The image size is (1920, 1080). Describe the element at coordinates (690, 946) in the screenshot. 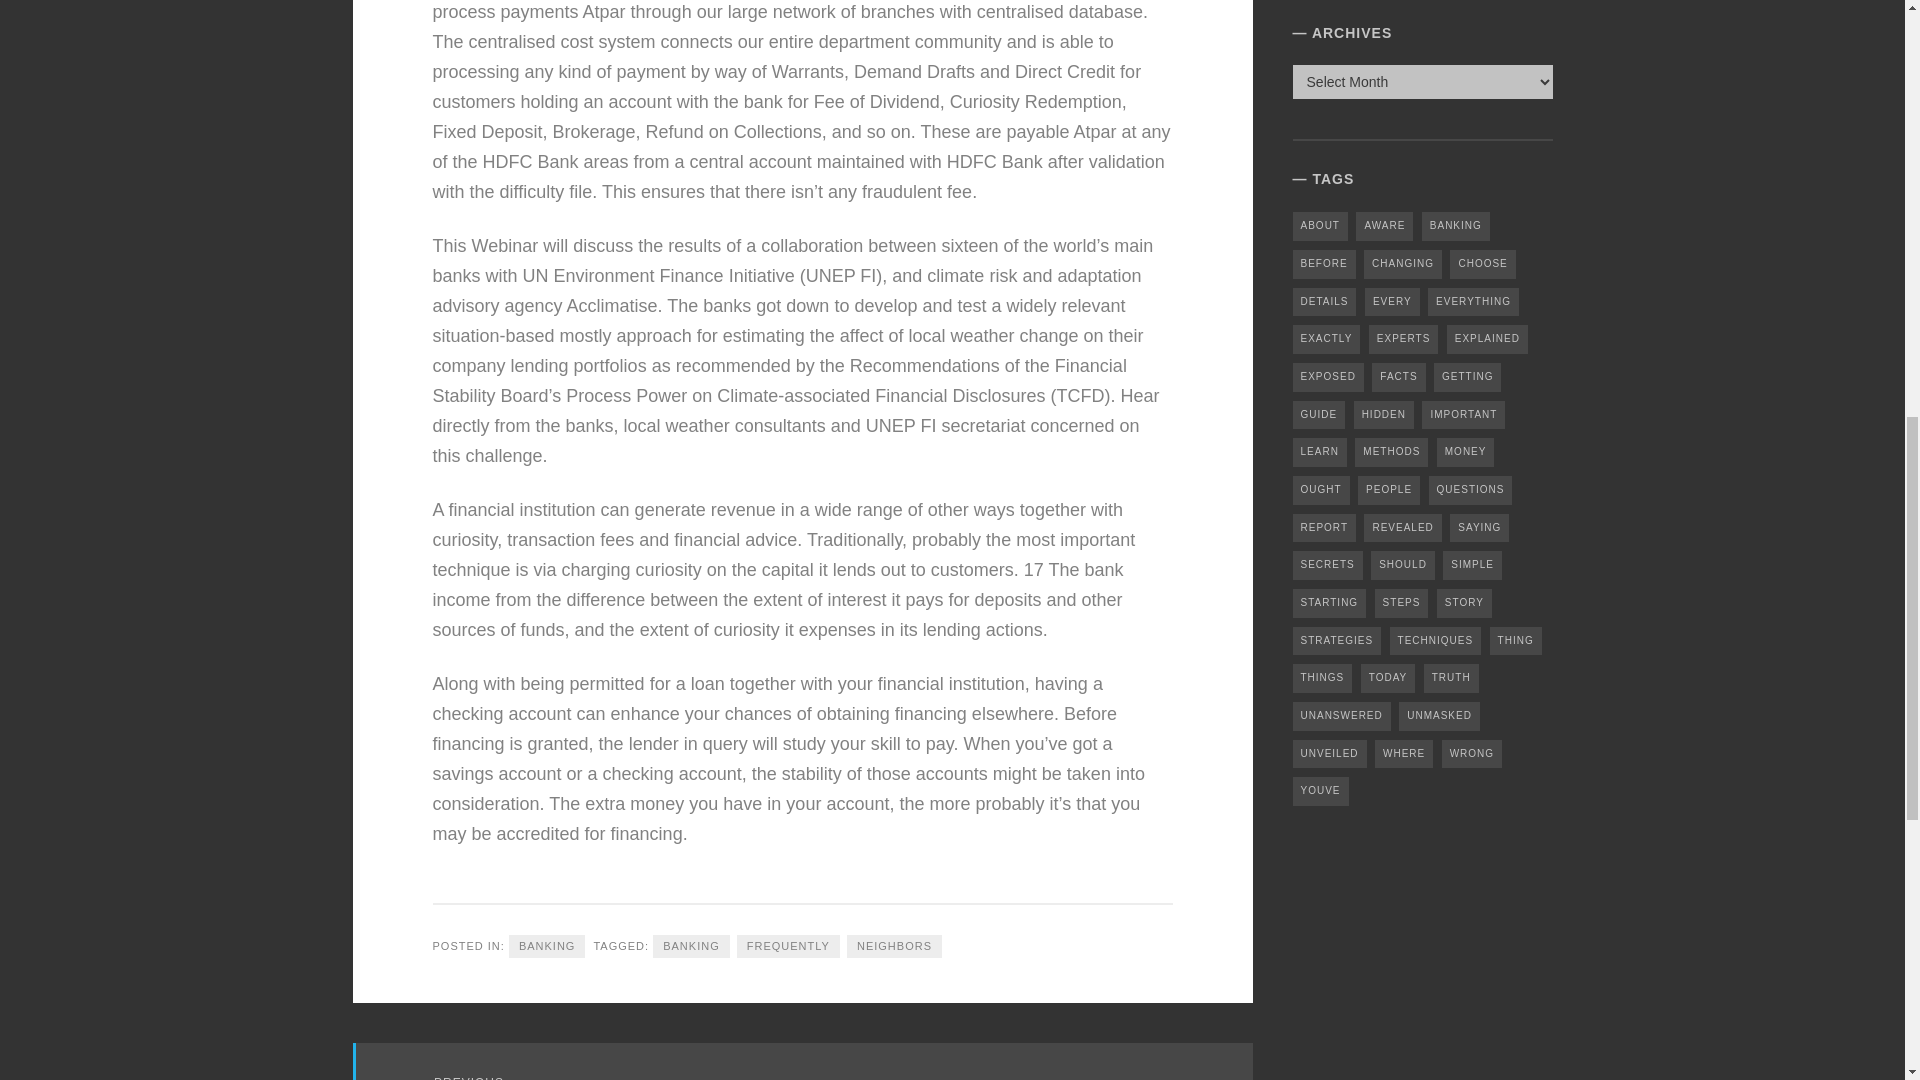

I see `BANKING` at that location.